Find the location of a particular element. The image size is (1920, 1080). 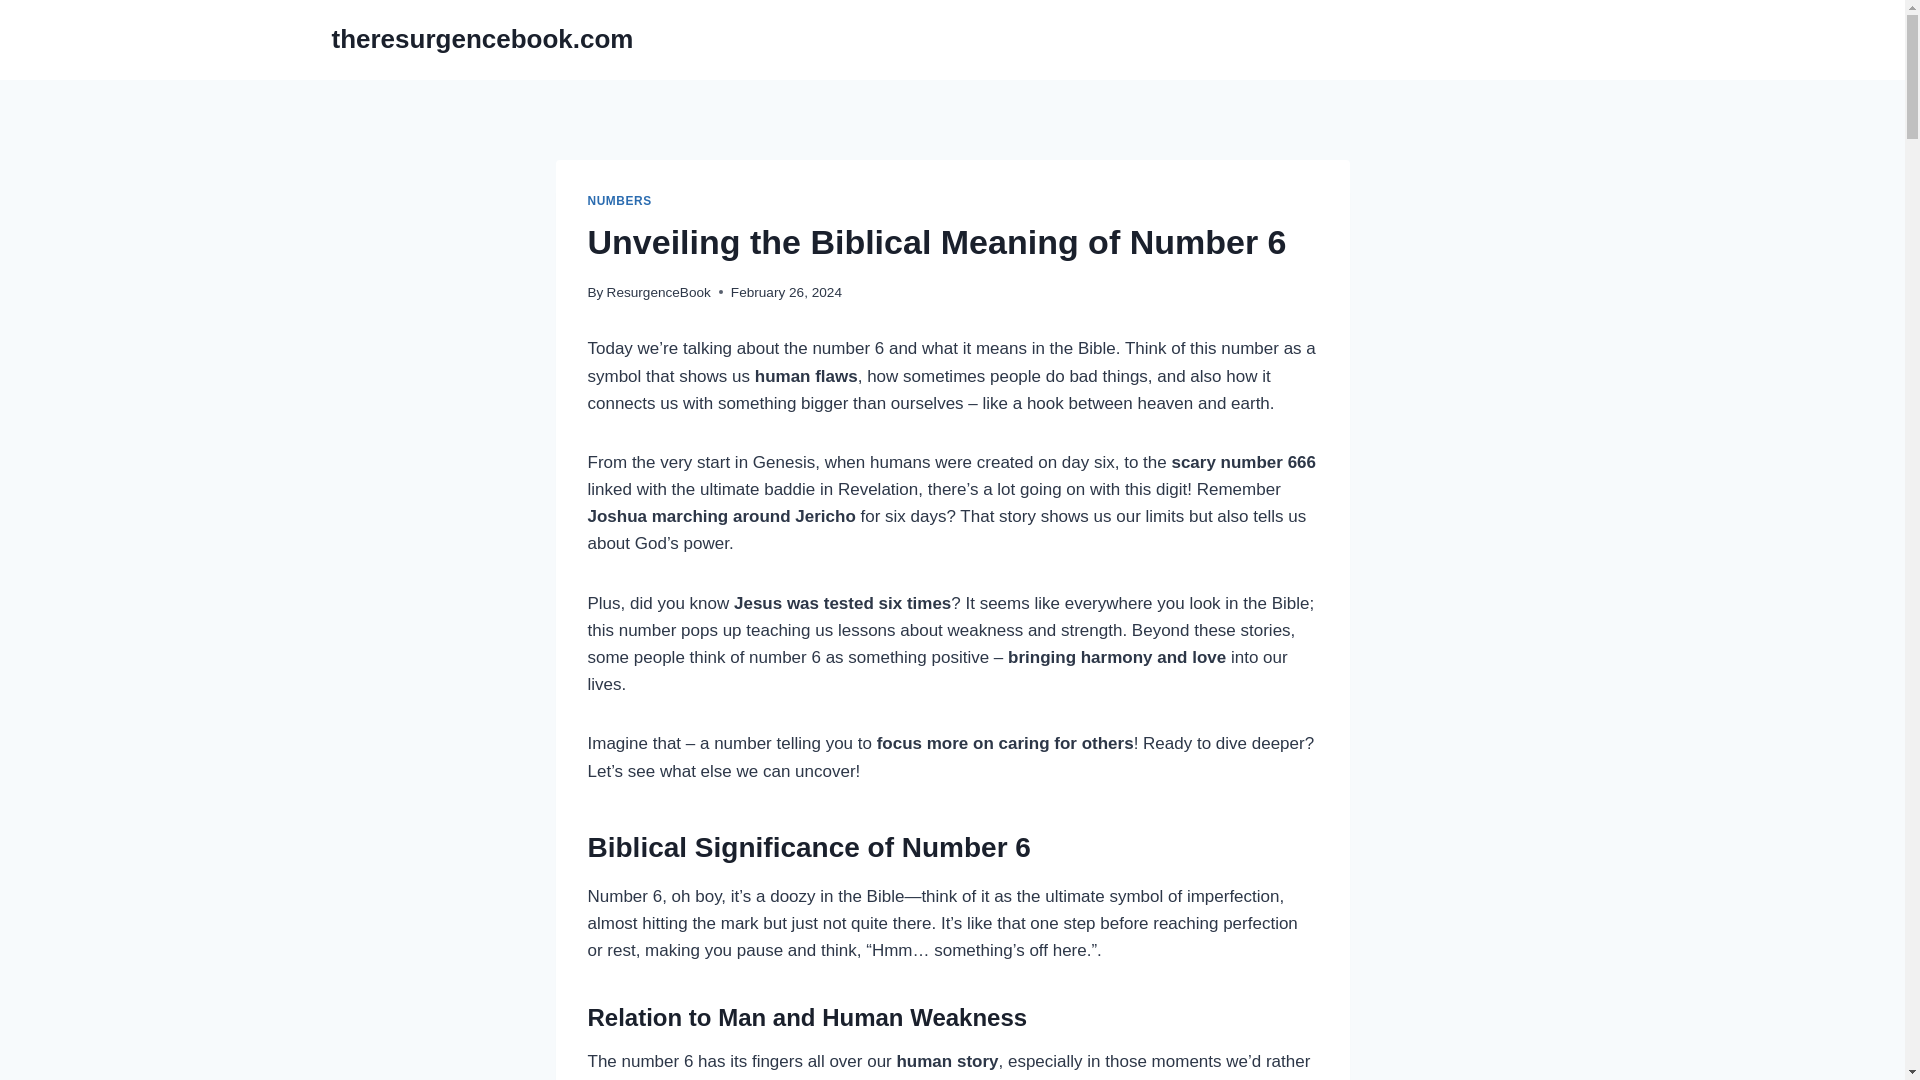

NUMBERS is located at coordinates (620, 201).